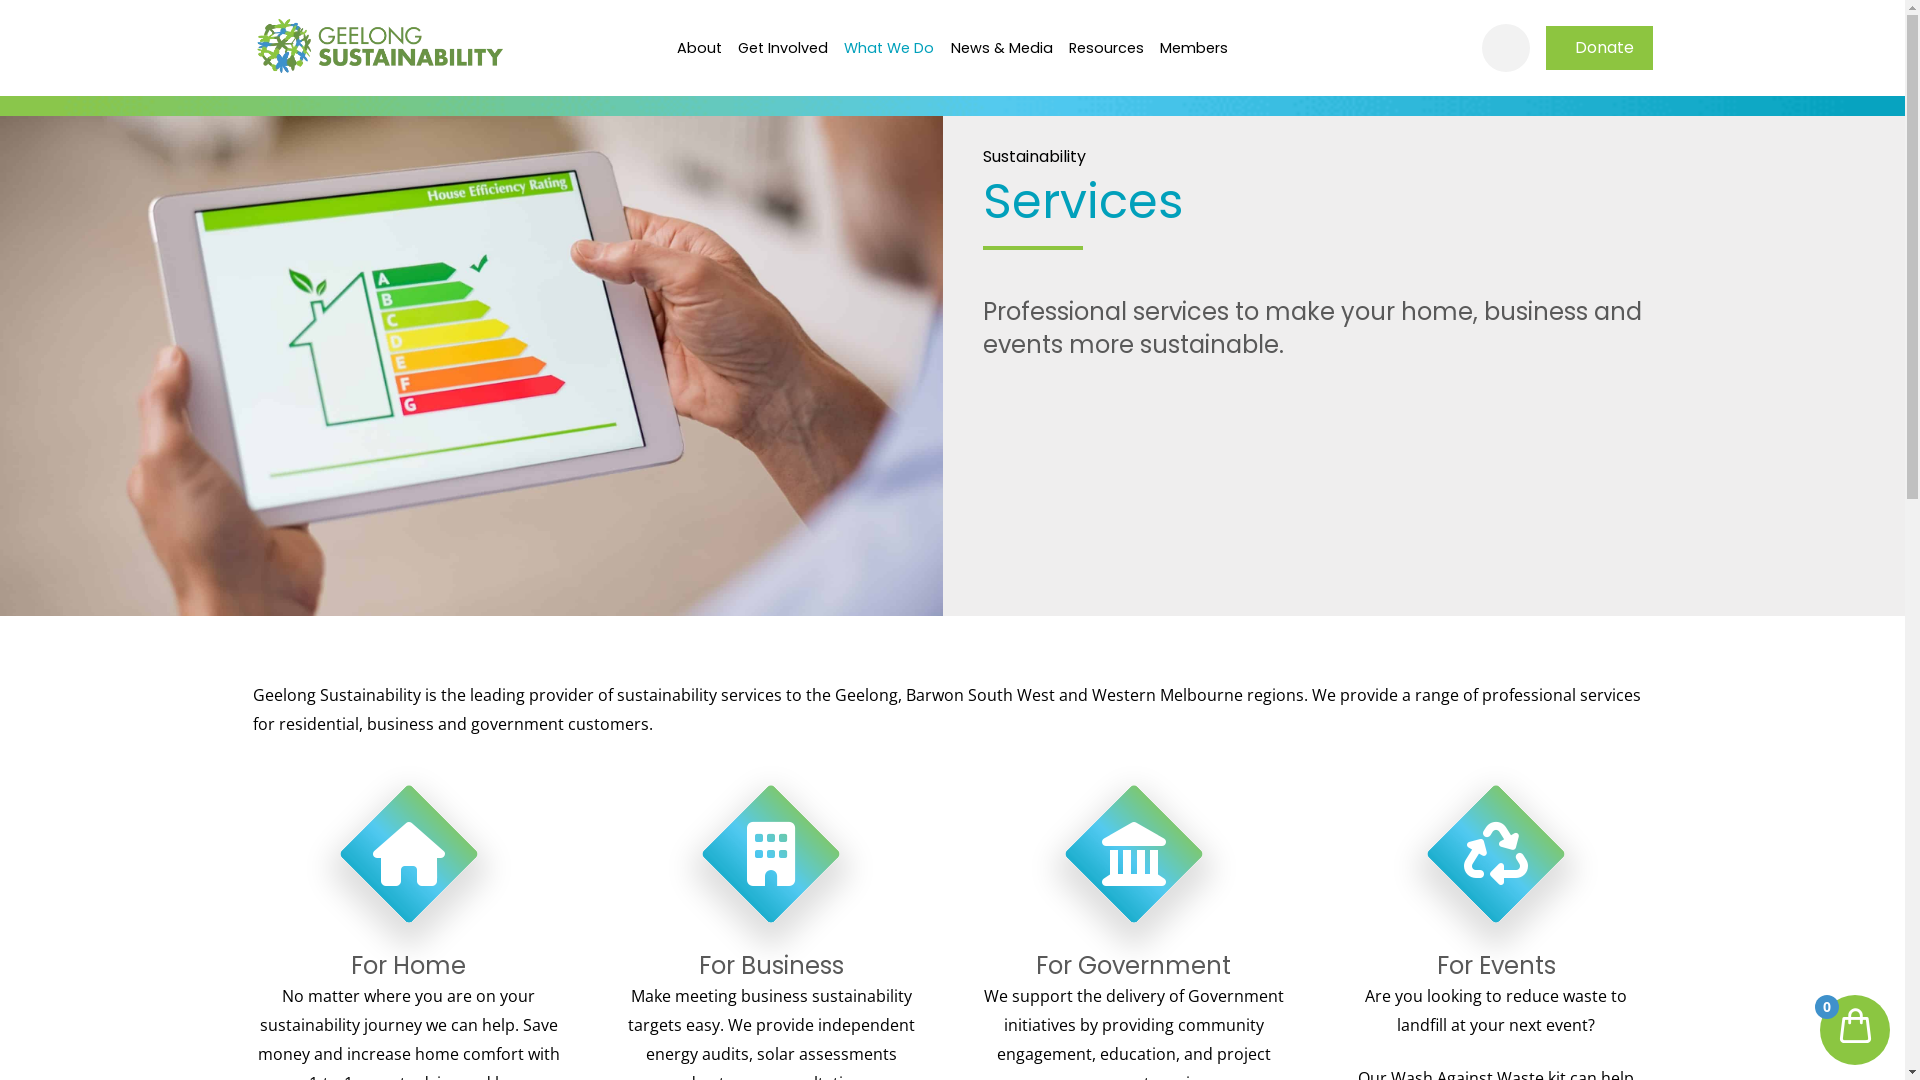 Image resolution: width=1920 pixels, height=1080 pixels. What do you see at coordinates (1599, 48) in the screenshot?
I see `Donate` at bounding box center [1599, 48].